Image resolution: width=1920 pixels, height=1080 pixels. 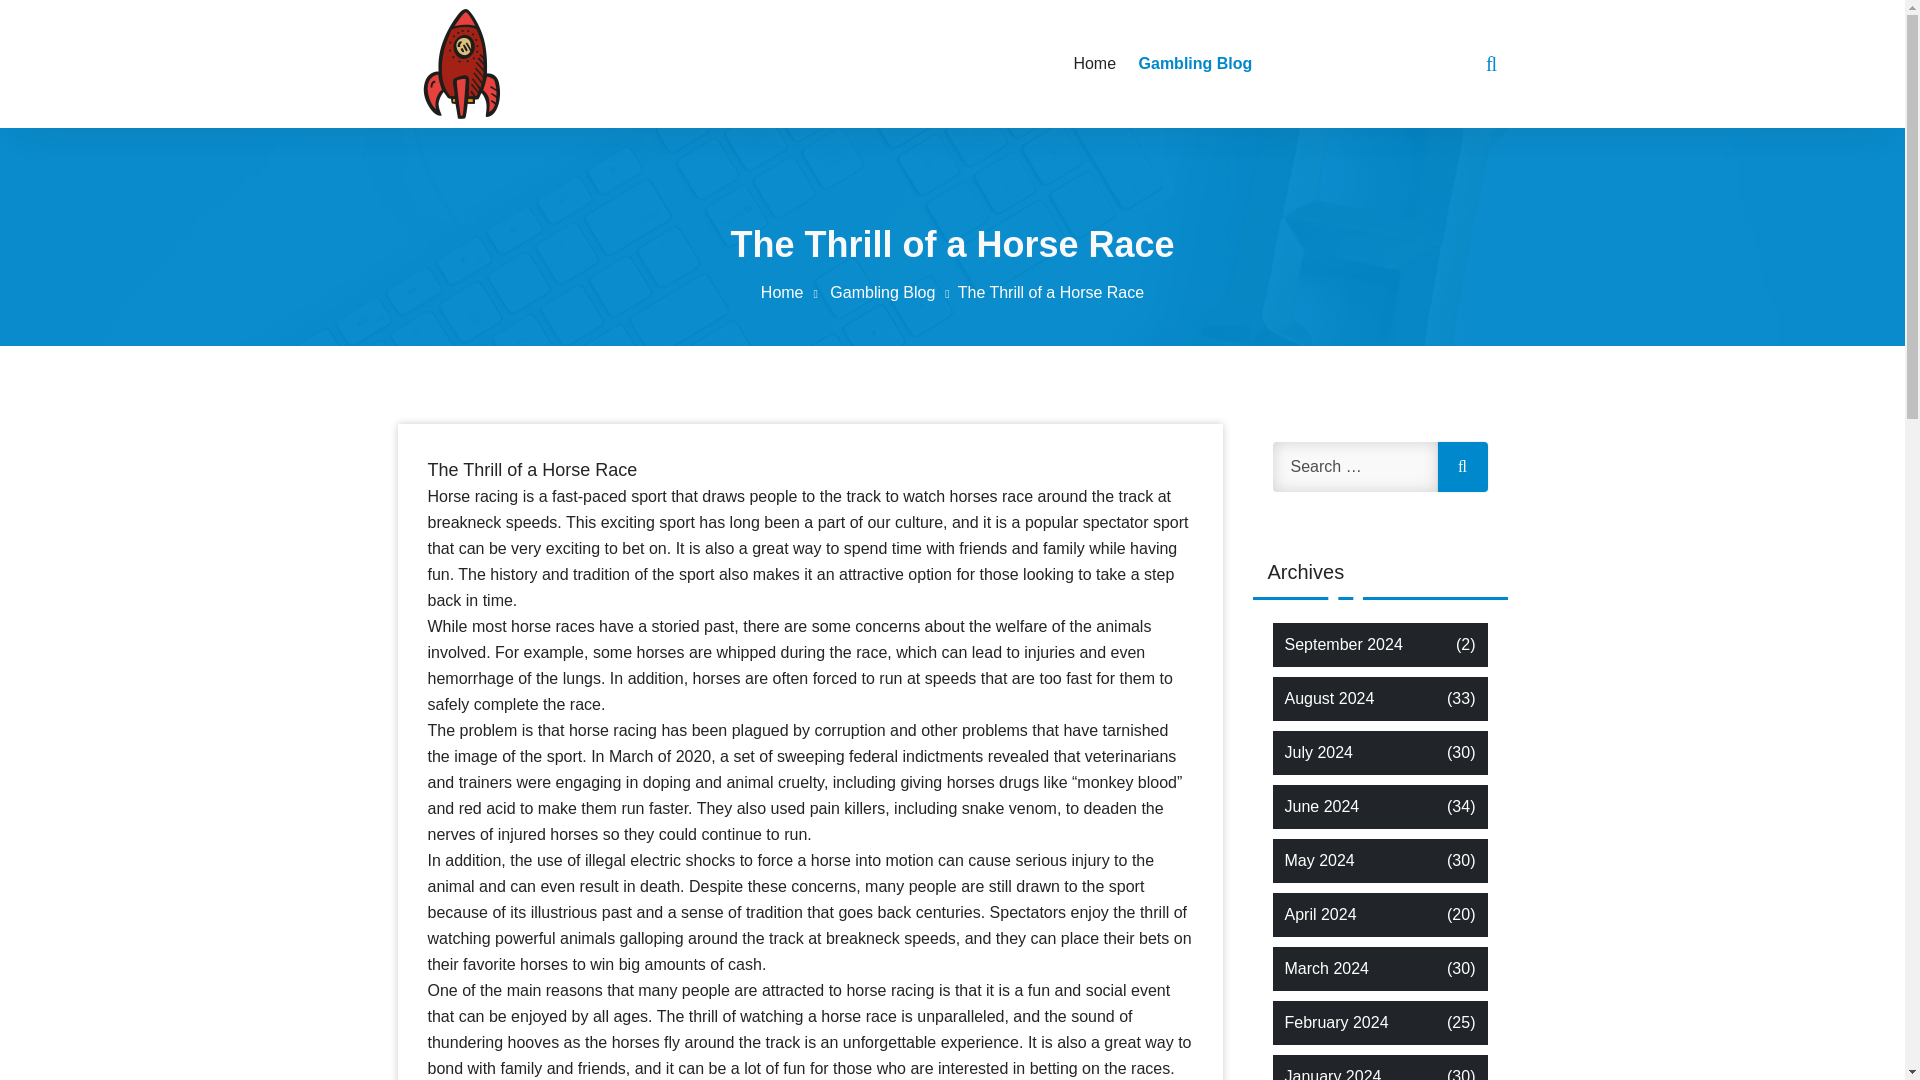 What do you see at coordinates (1336, 1022) in the screenshot?
I see `February 2024` at bounding box center [1336, 1022].